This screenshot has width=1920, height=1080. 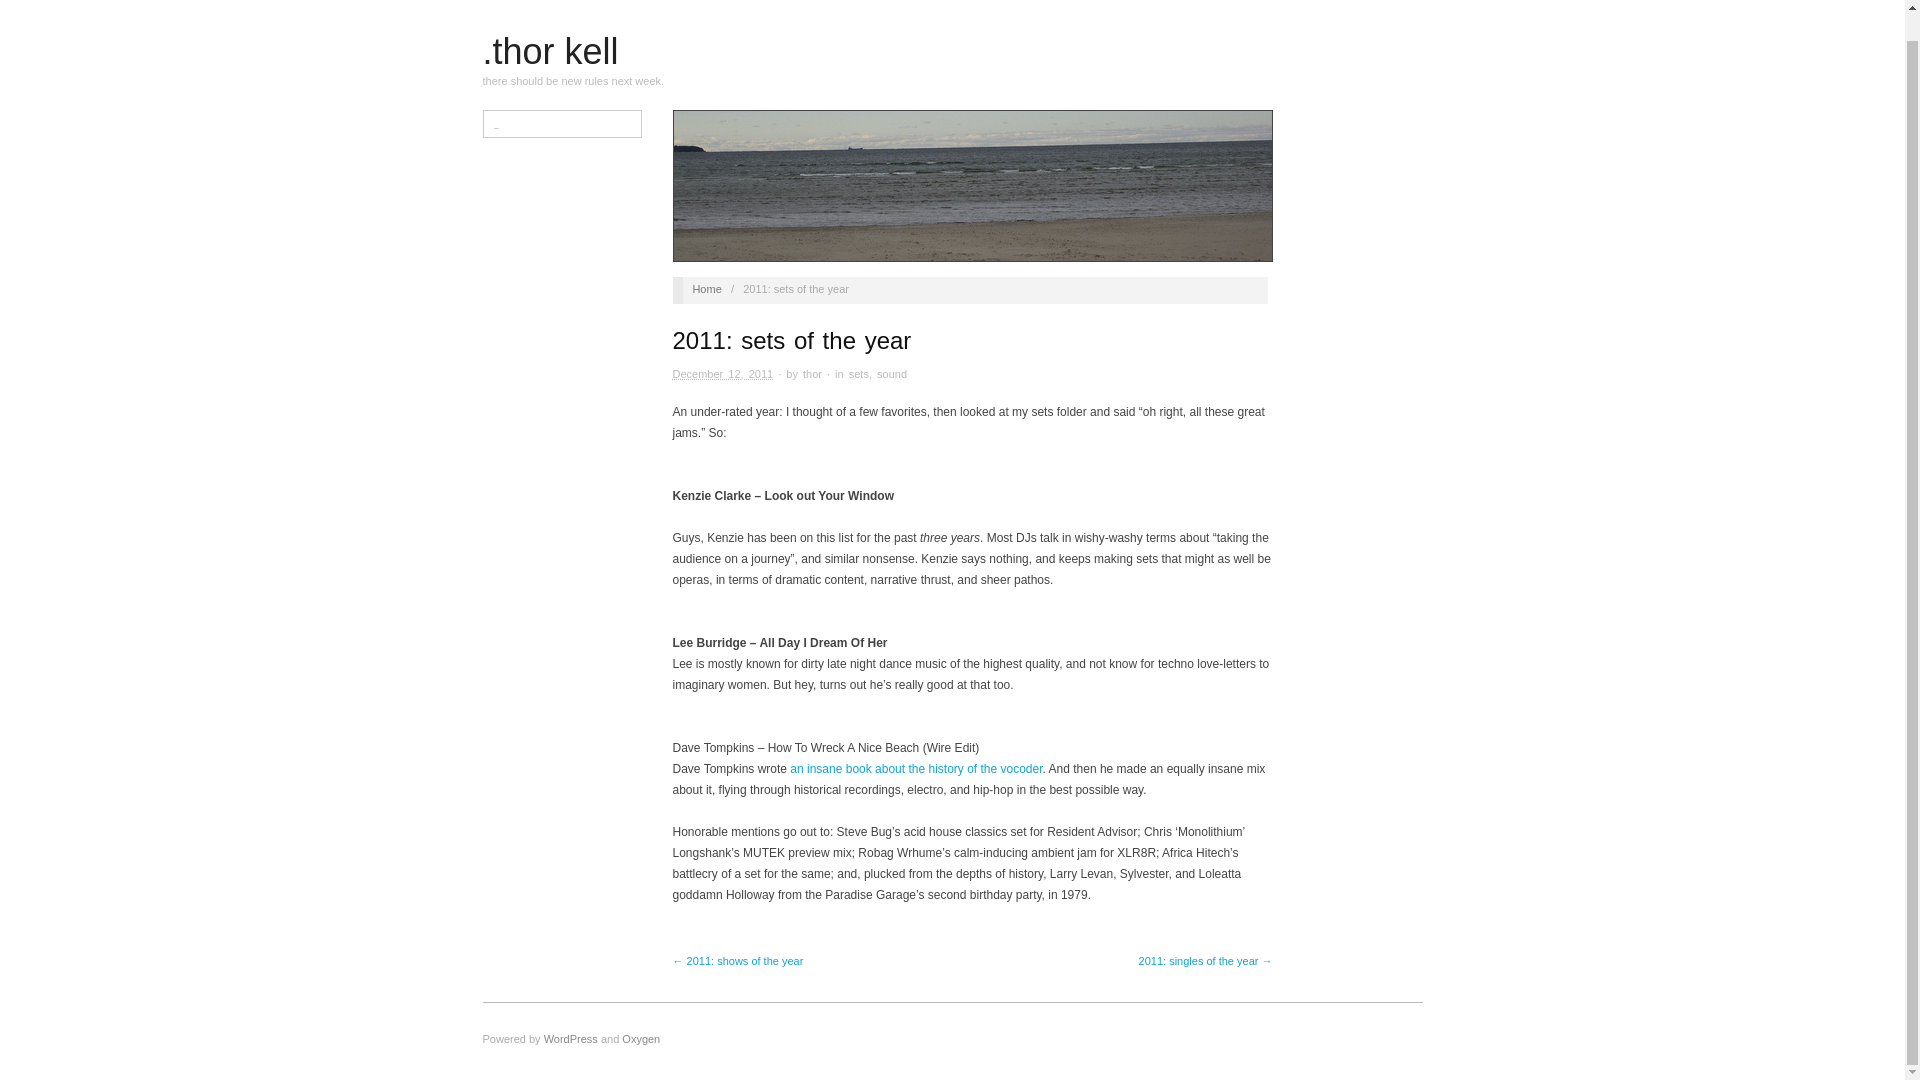 What do you see at coordinates (706, 288) in the screenshot?
I see `.thor kell` at bounding box center [706, 288].